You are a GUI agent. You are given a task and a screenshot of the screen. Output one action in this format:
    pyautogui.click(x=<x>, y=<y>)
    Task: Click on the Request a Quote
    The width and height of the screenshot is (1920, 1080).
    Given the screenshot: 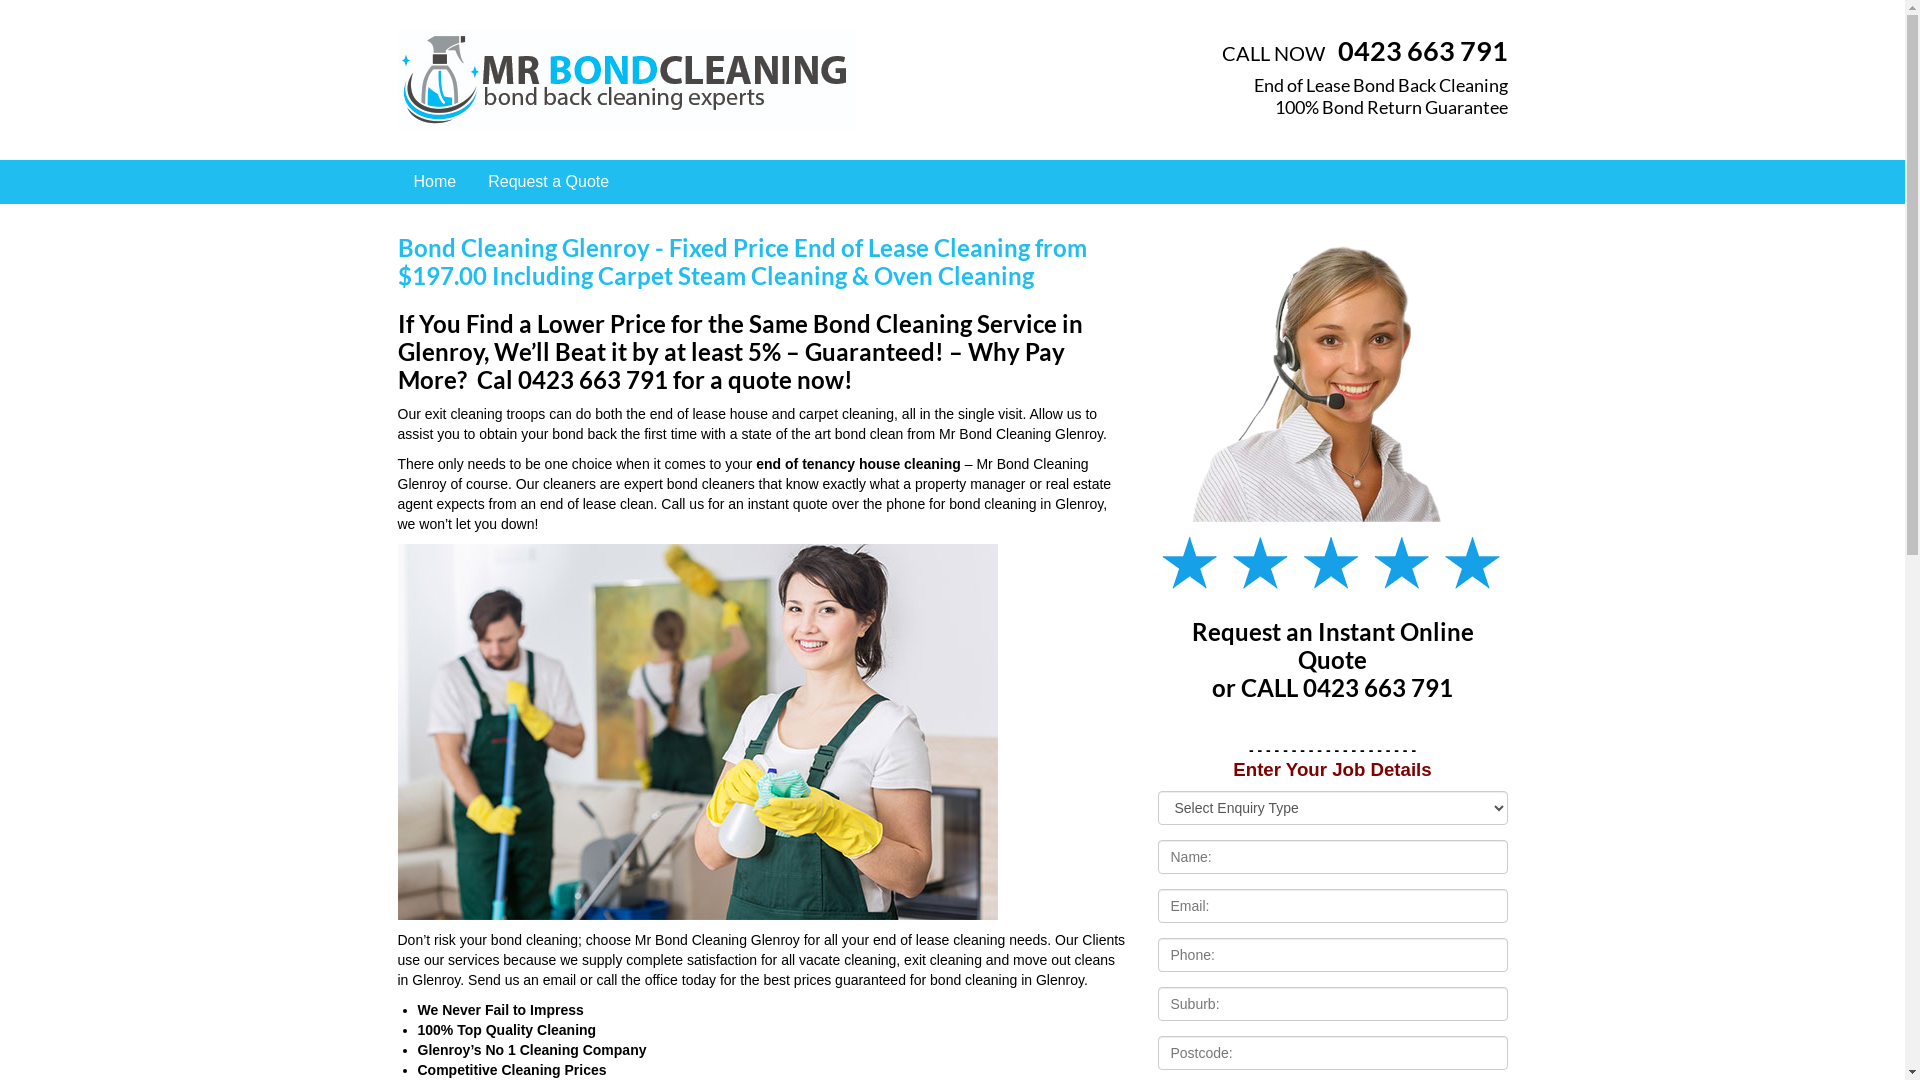 What is the action you would take?
    pyautogui.click(x=548, y=182)
    